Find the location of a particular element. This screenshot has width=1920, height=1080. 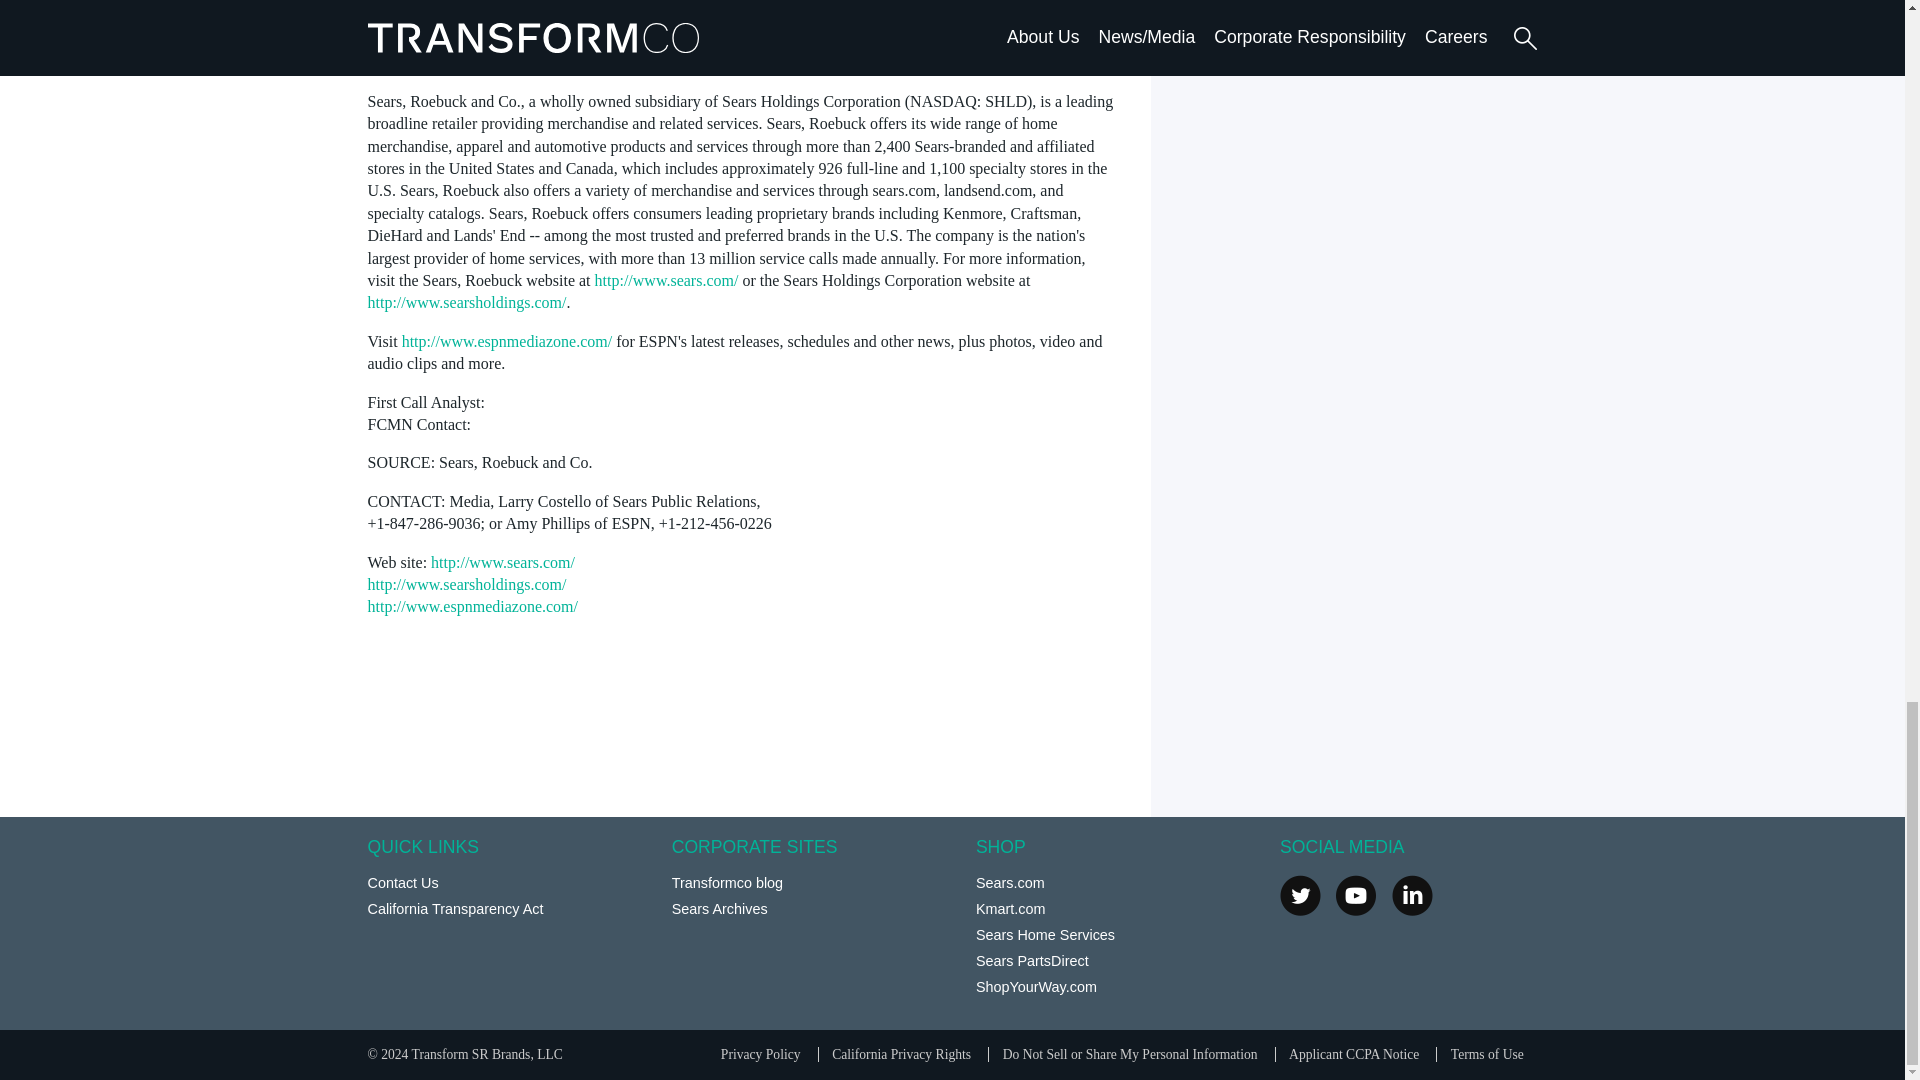

Follow us on YouTube is located at coordinates (1356, 894).